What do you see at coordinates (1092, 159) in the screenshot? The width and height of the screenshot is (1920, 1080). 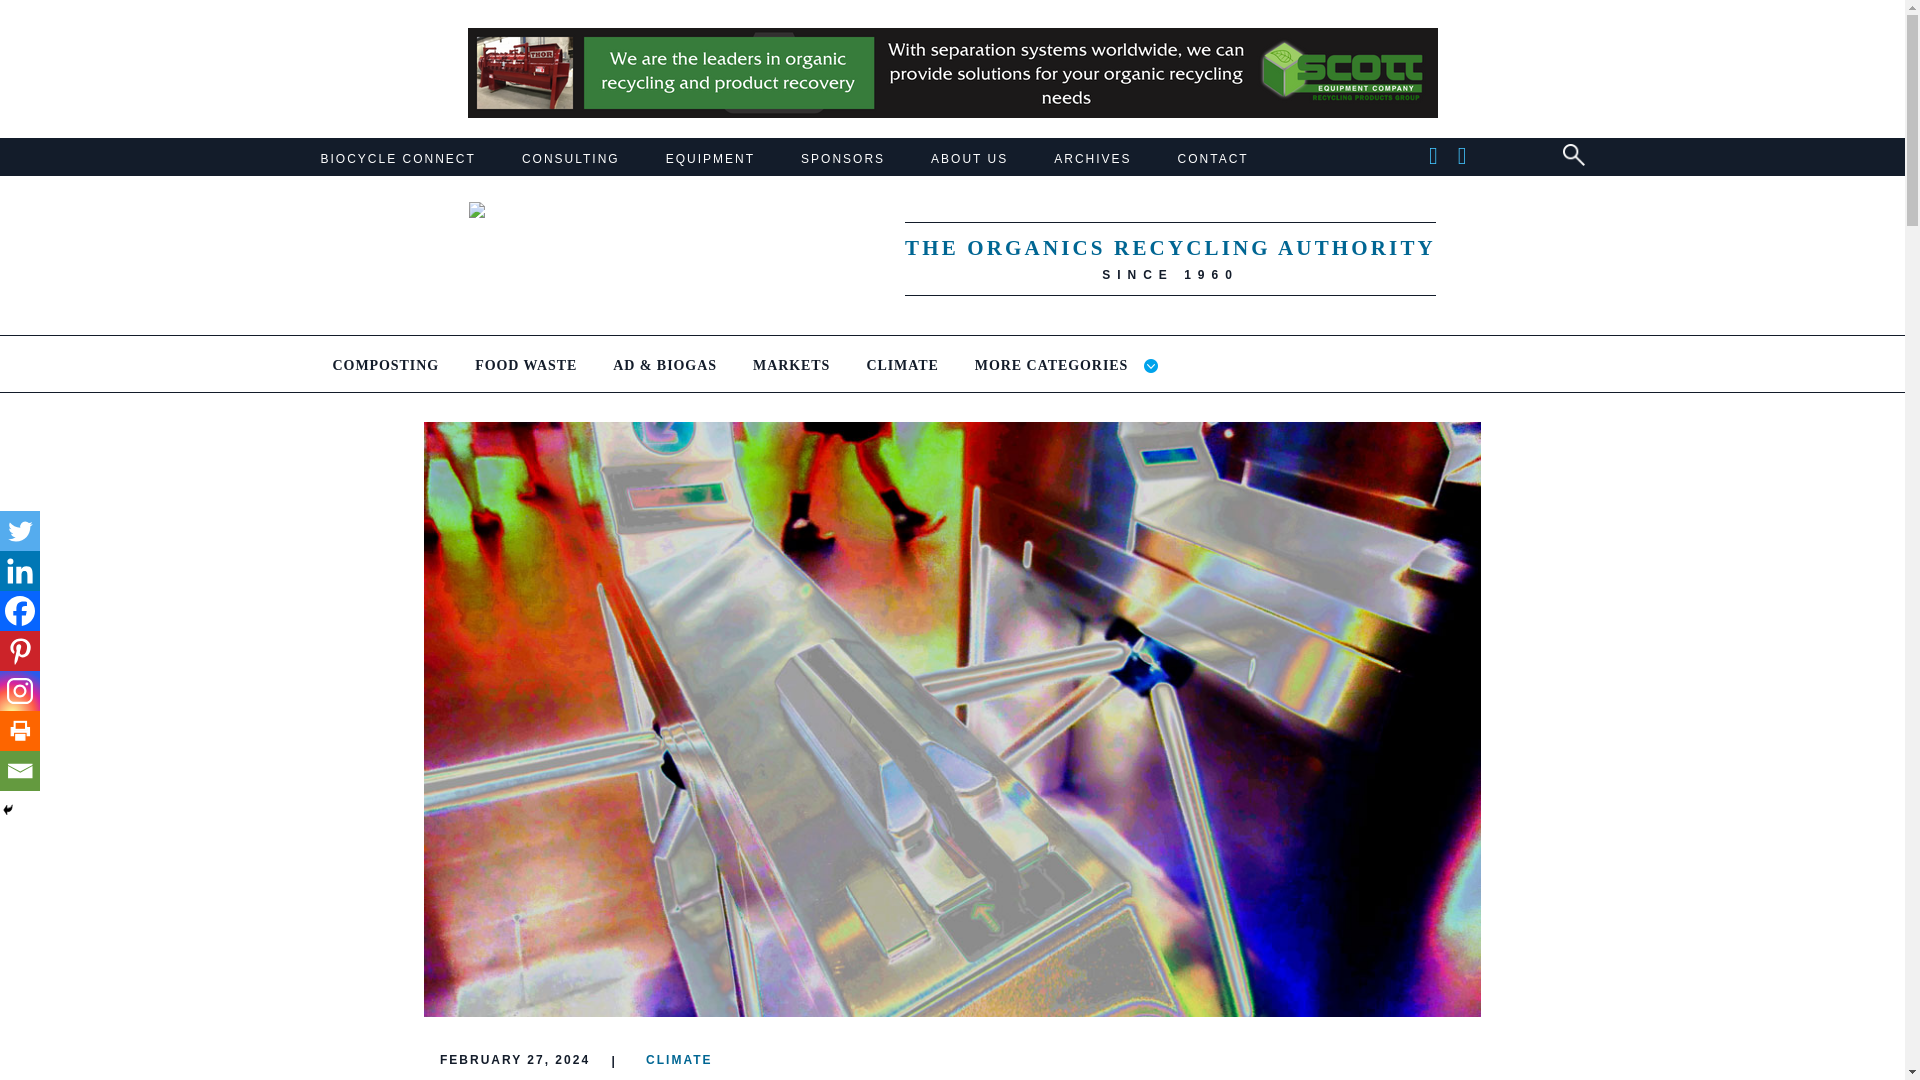 I see `ARCHIVES` at bounding box center [1092, 159].